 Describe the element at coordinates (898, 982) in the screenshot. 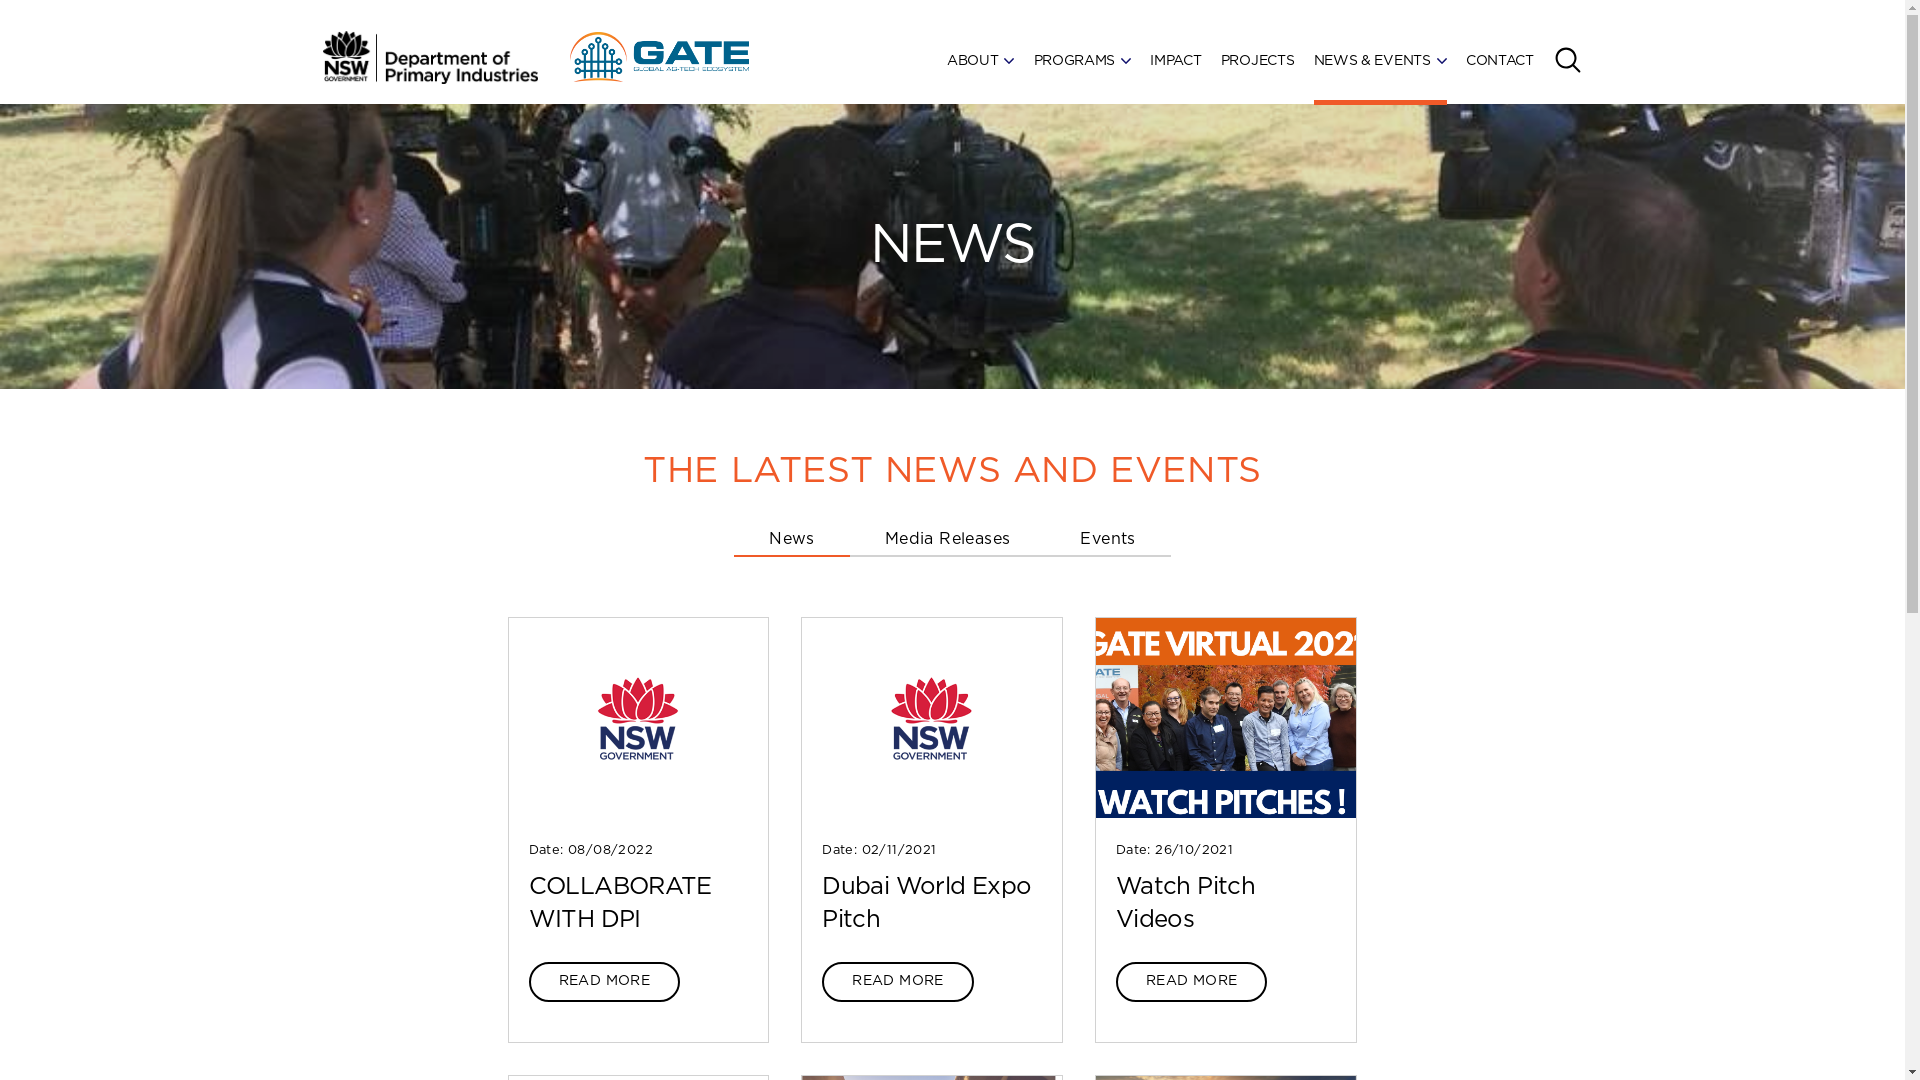

I see `READ MORE` at that location.